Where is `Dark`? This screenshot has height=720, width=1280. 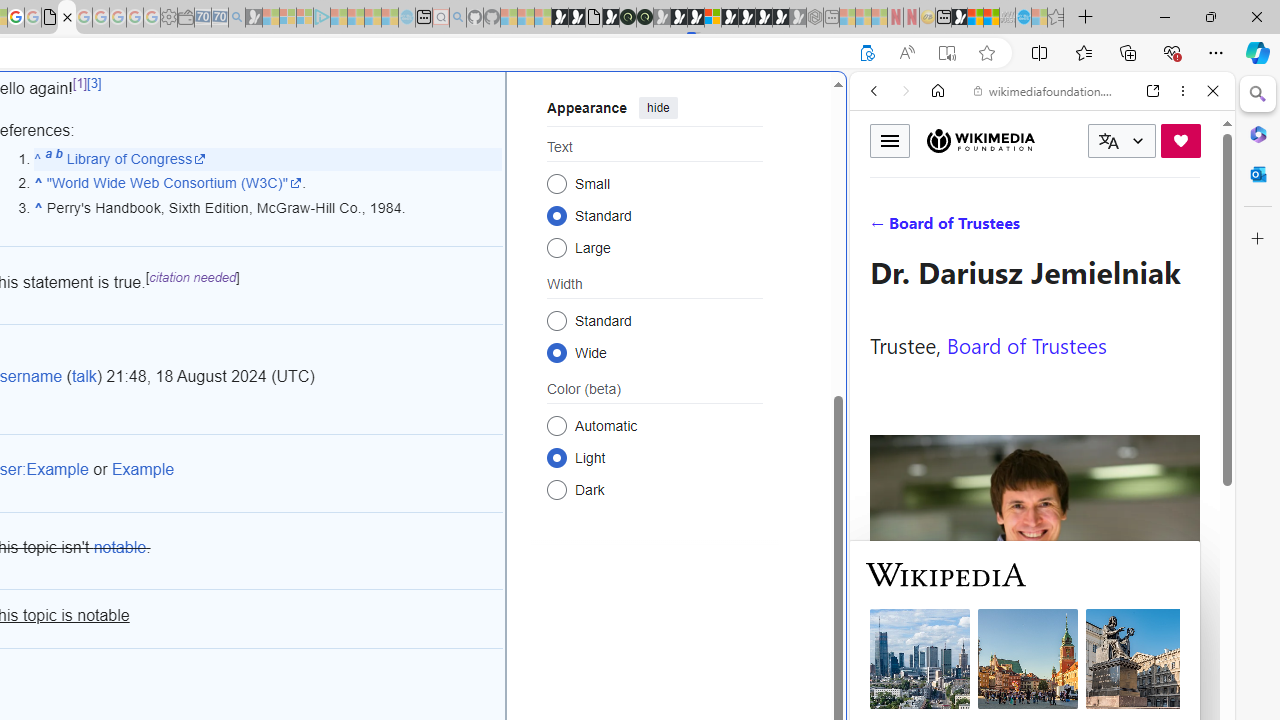 Dark is located at coordinates (556, 488).